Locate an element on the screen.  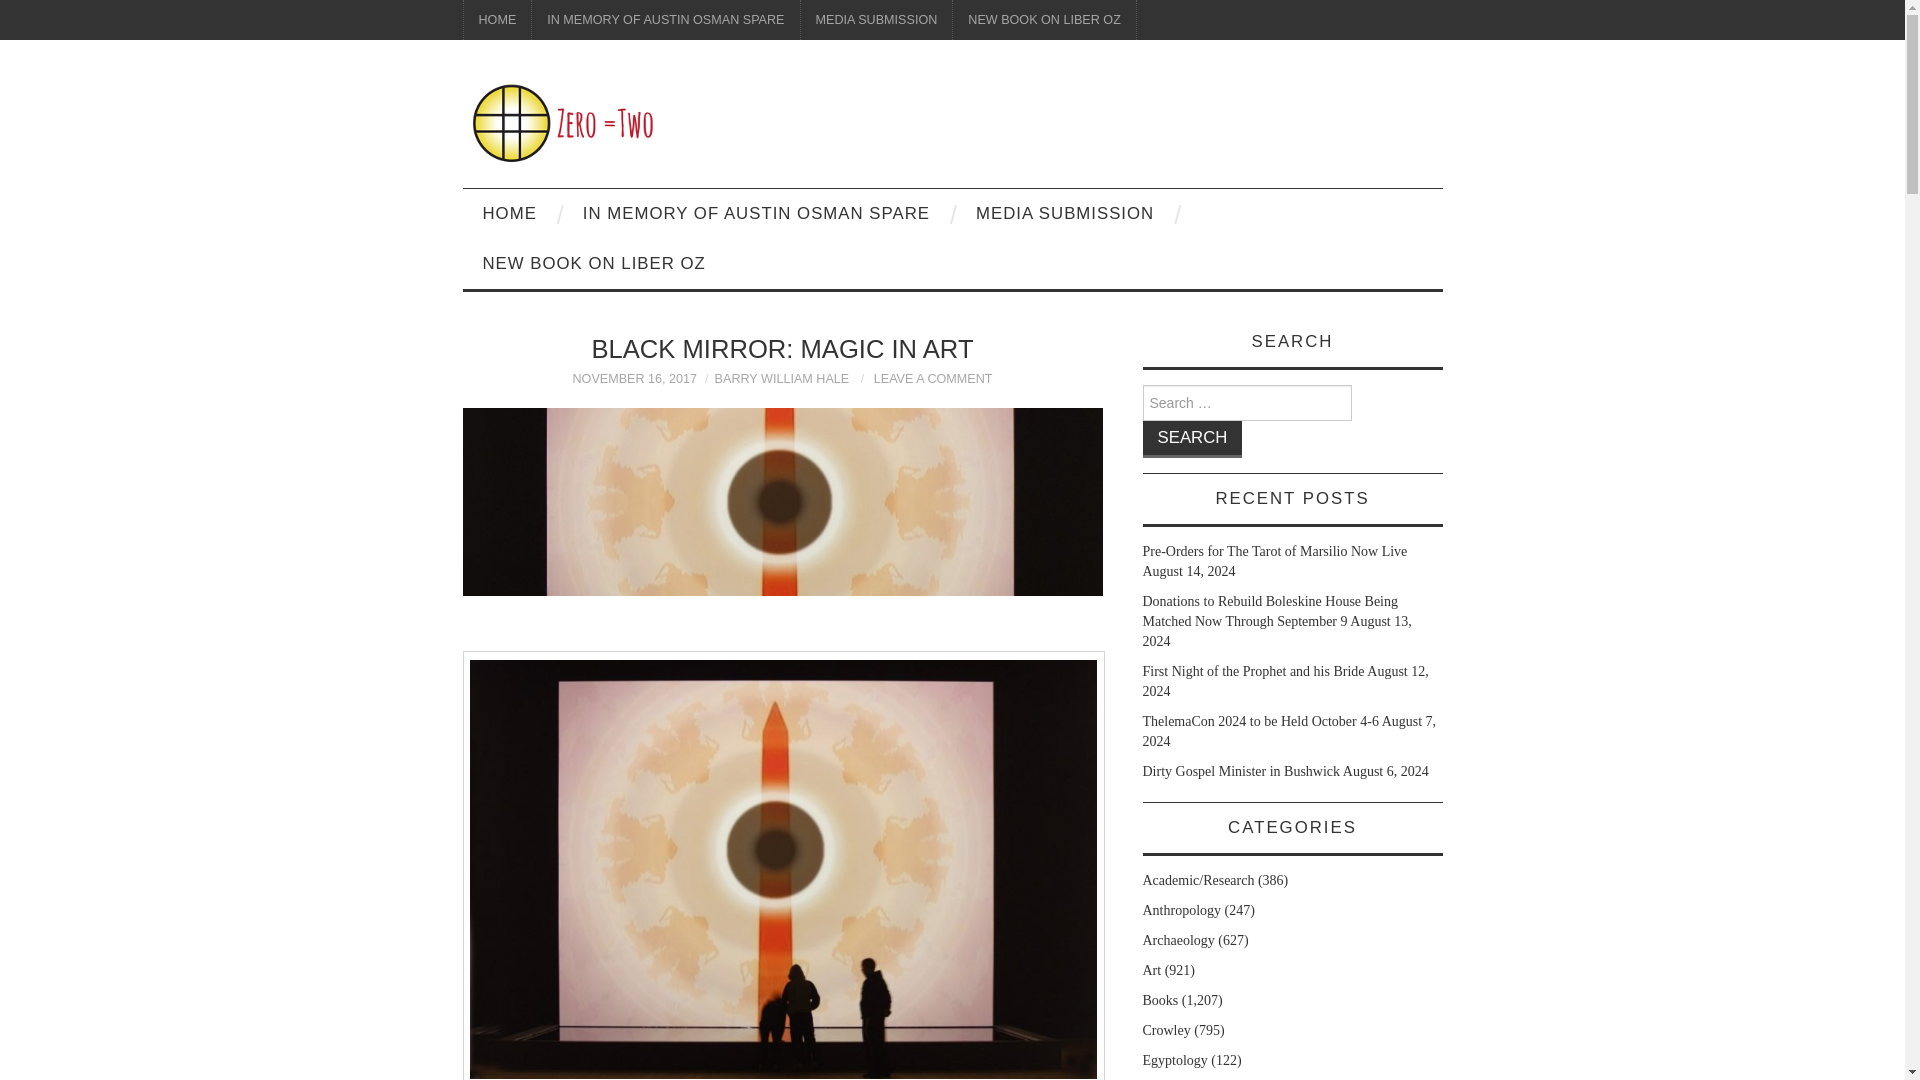
Search is located at coordinates (1192, 439).